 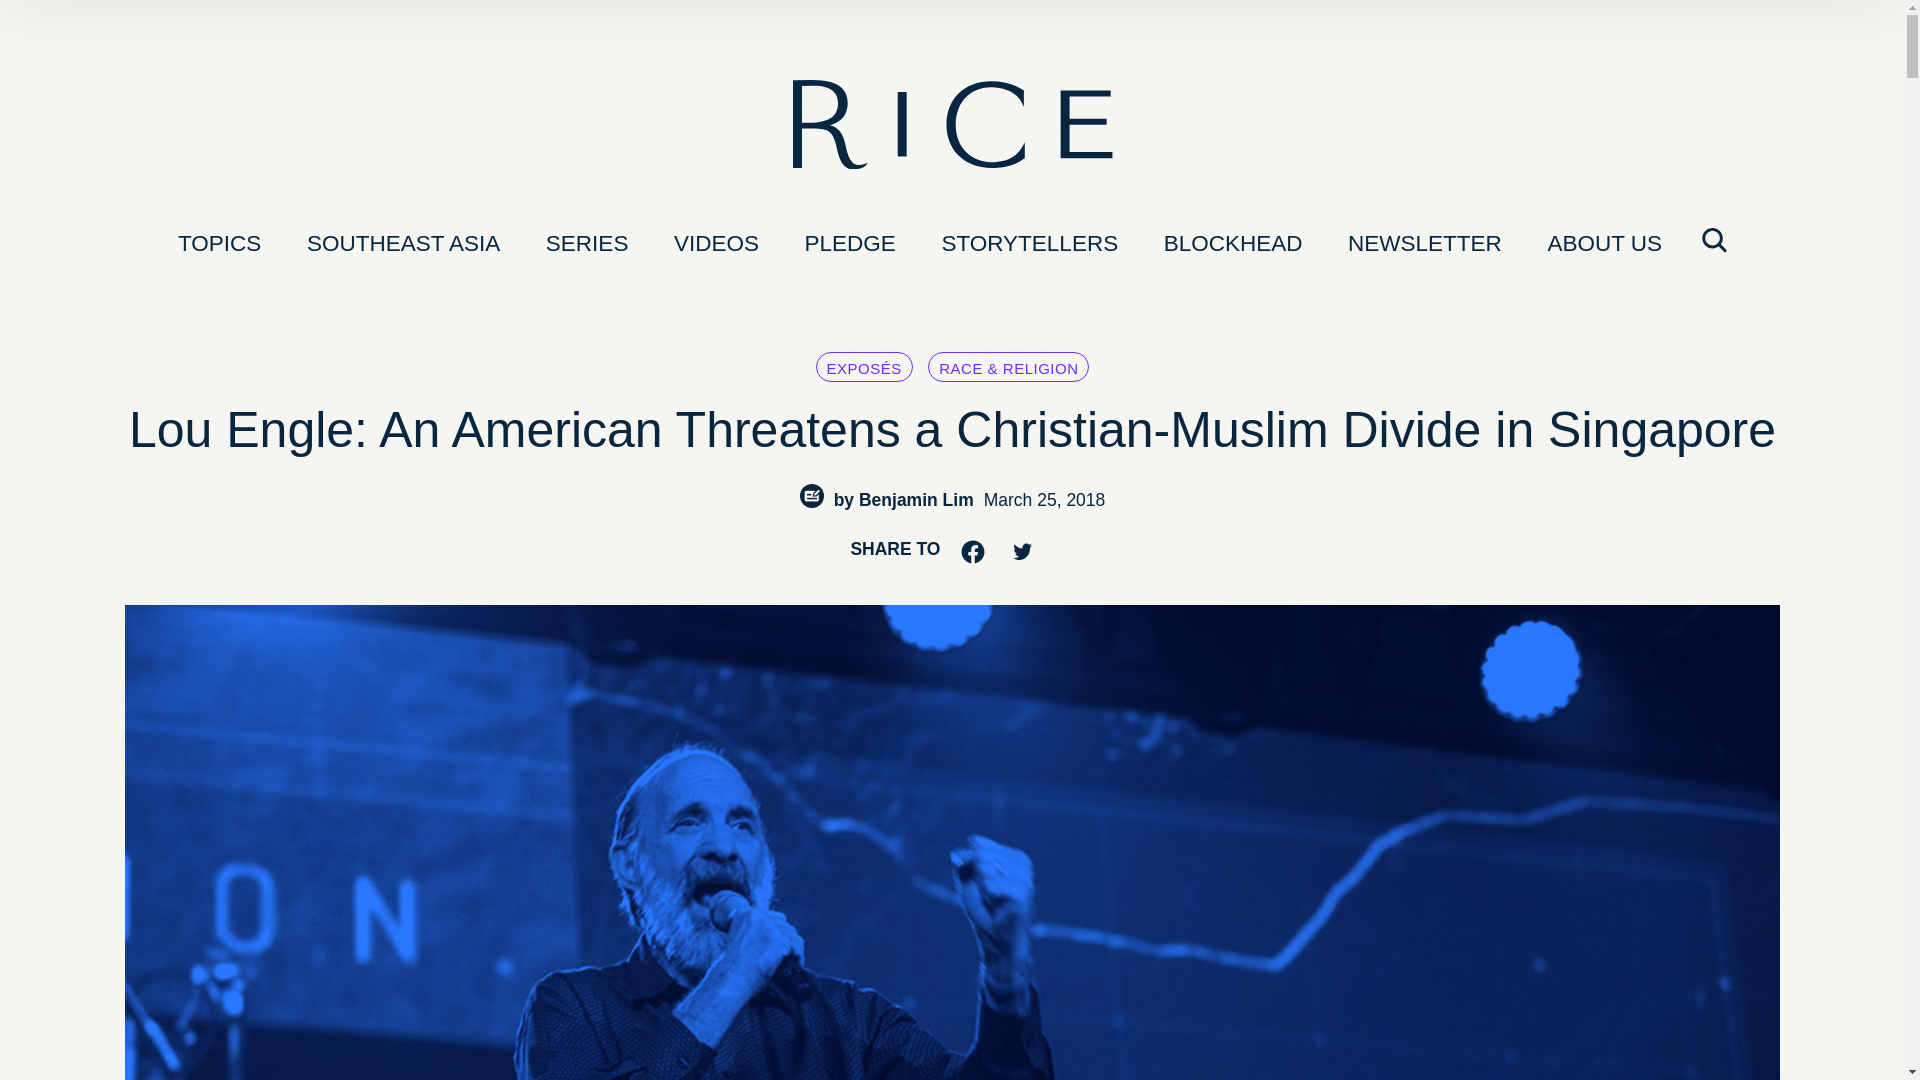 I want to click on Homepage, so click(x=951, y=128).